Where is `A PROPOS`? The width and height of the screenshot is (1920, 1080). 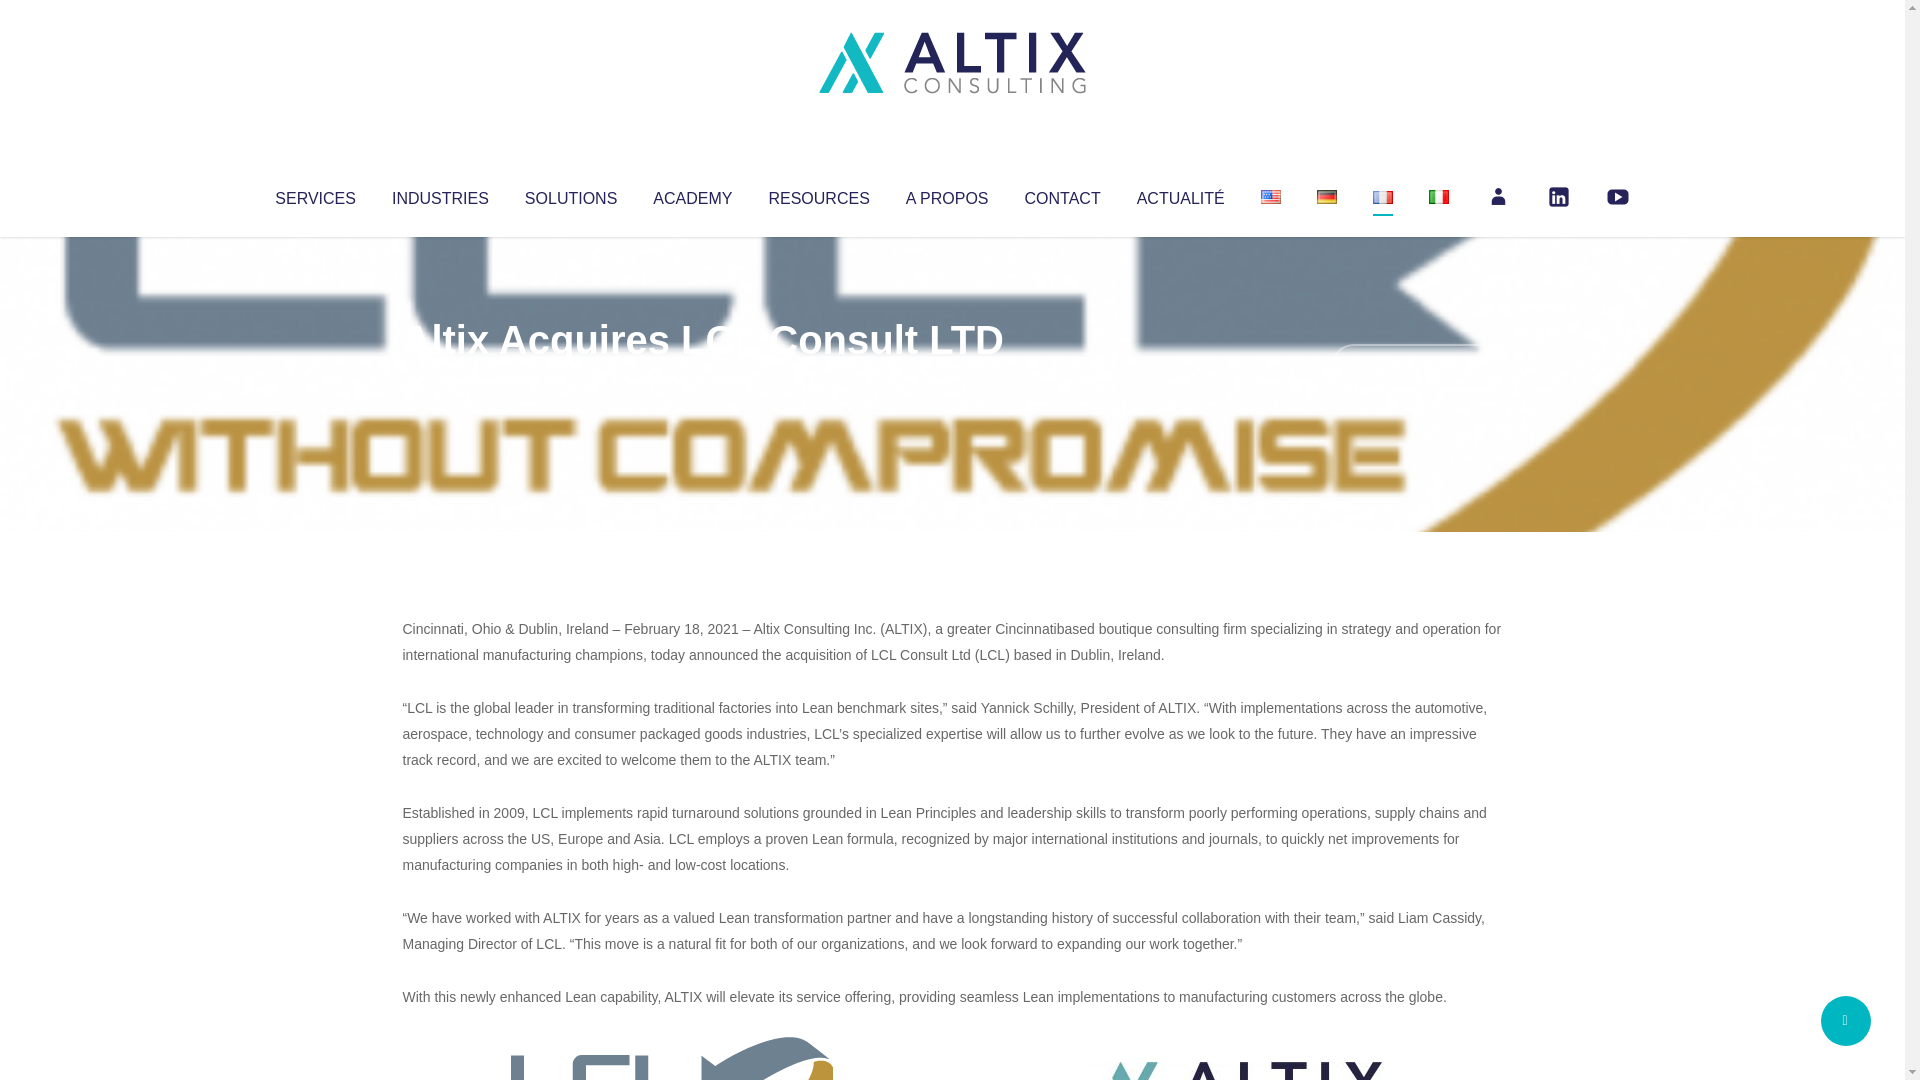 A PROPOS is located at coordinates (947, 194).